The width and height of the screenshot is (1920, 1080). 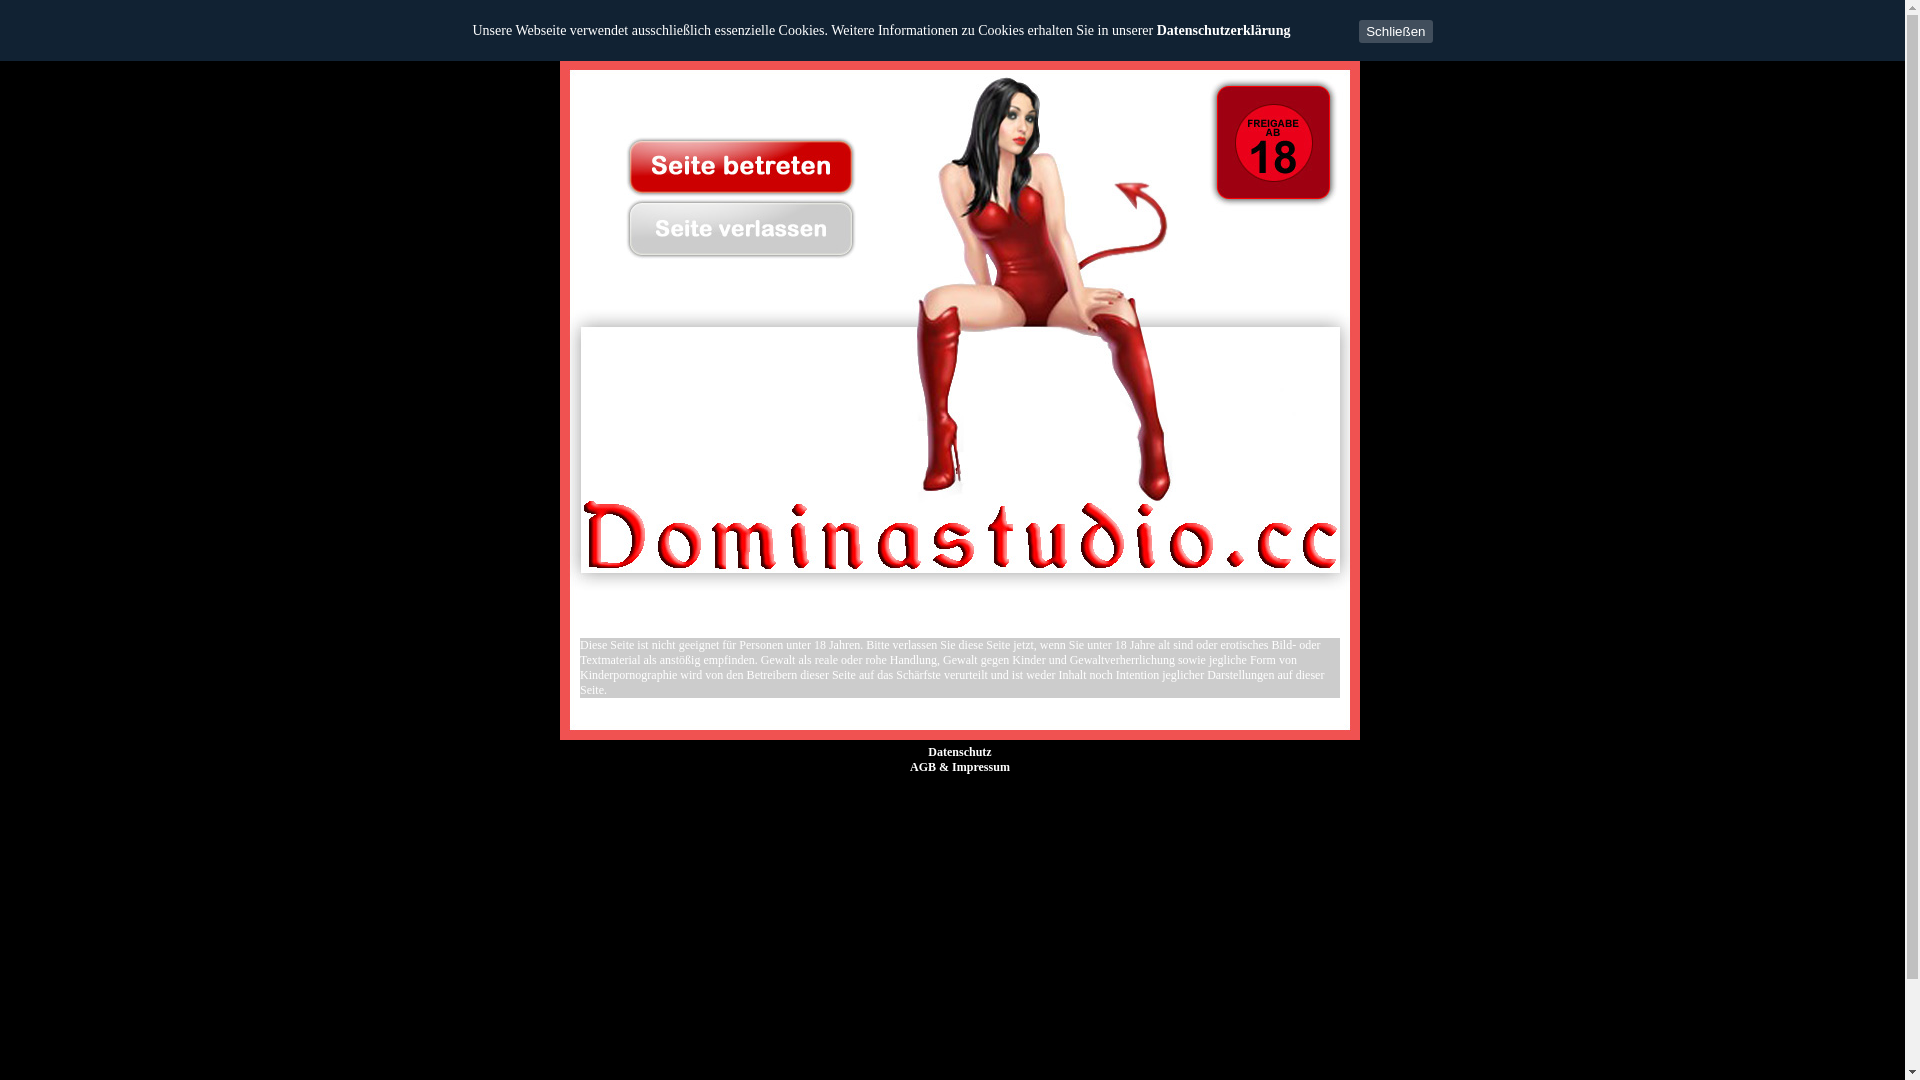 I want to click on Petra, so click(x=1020, y=1005).